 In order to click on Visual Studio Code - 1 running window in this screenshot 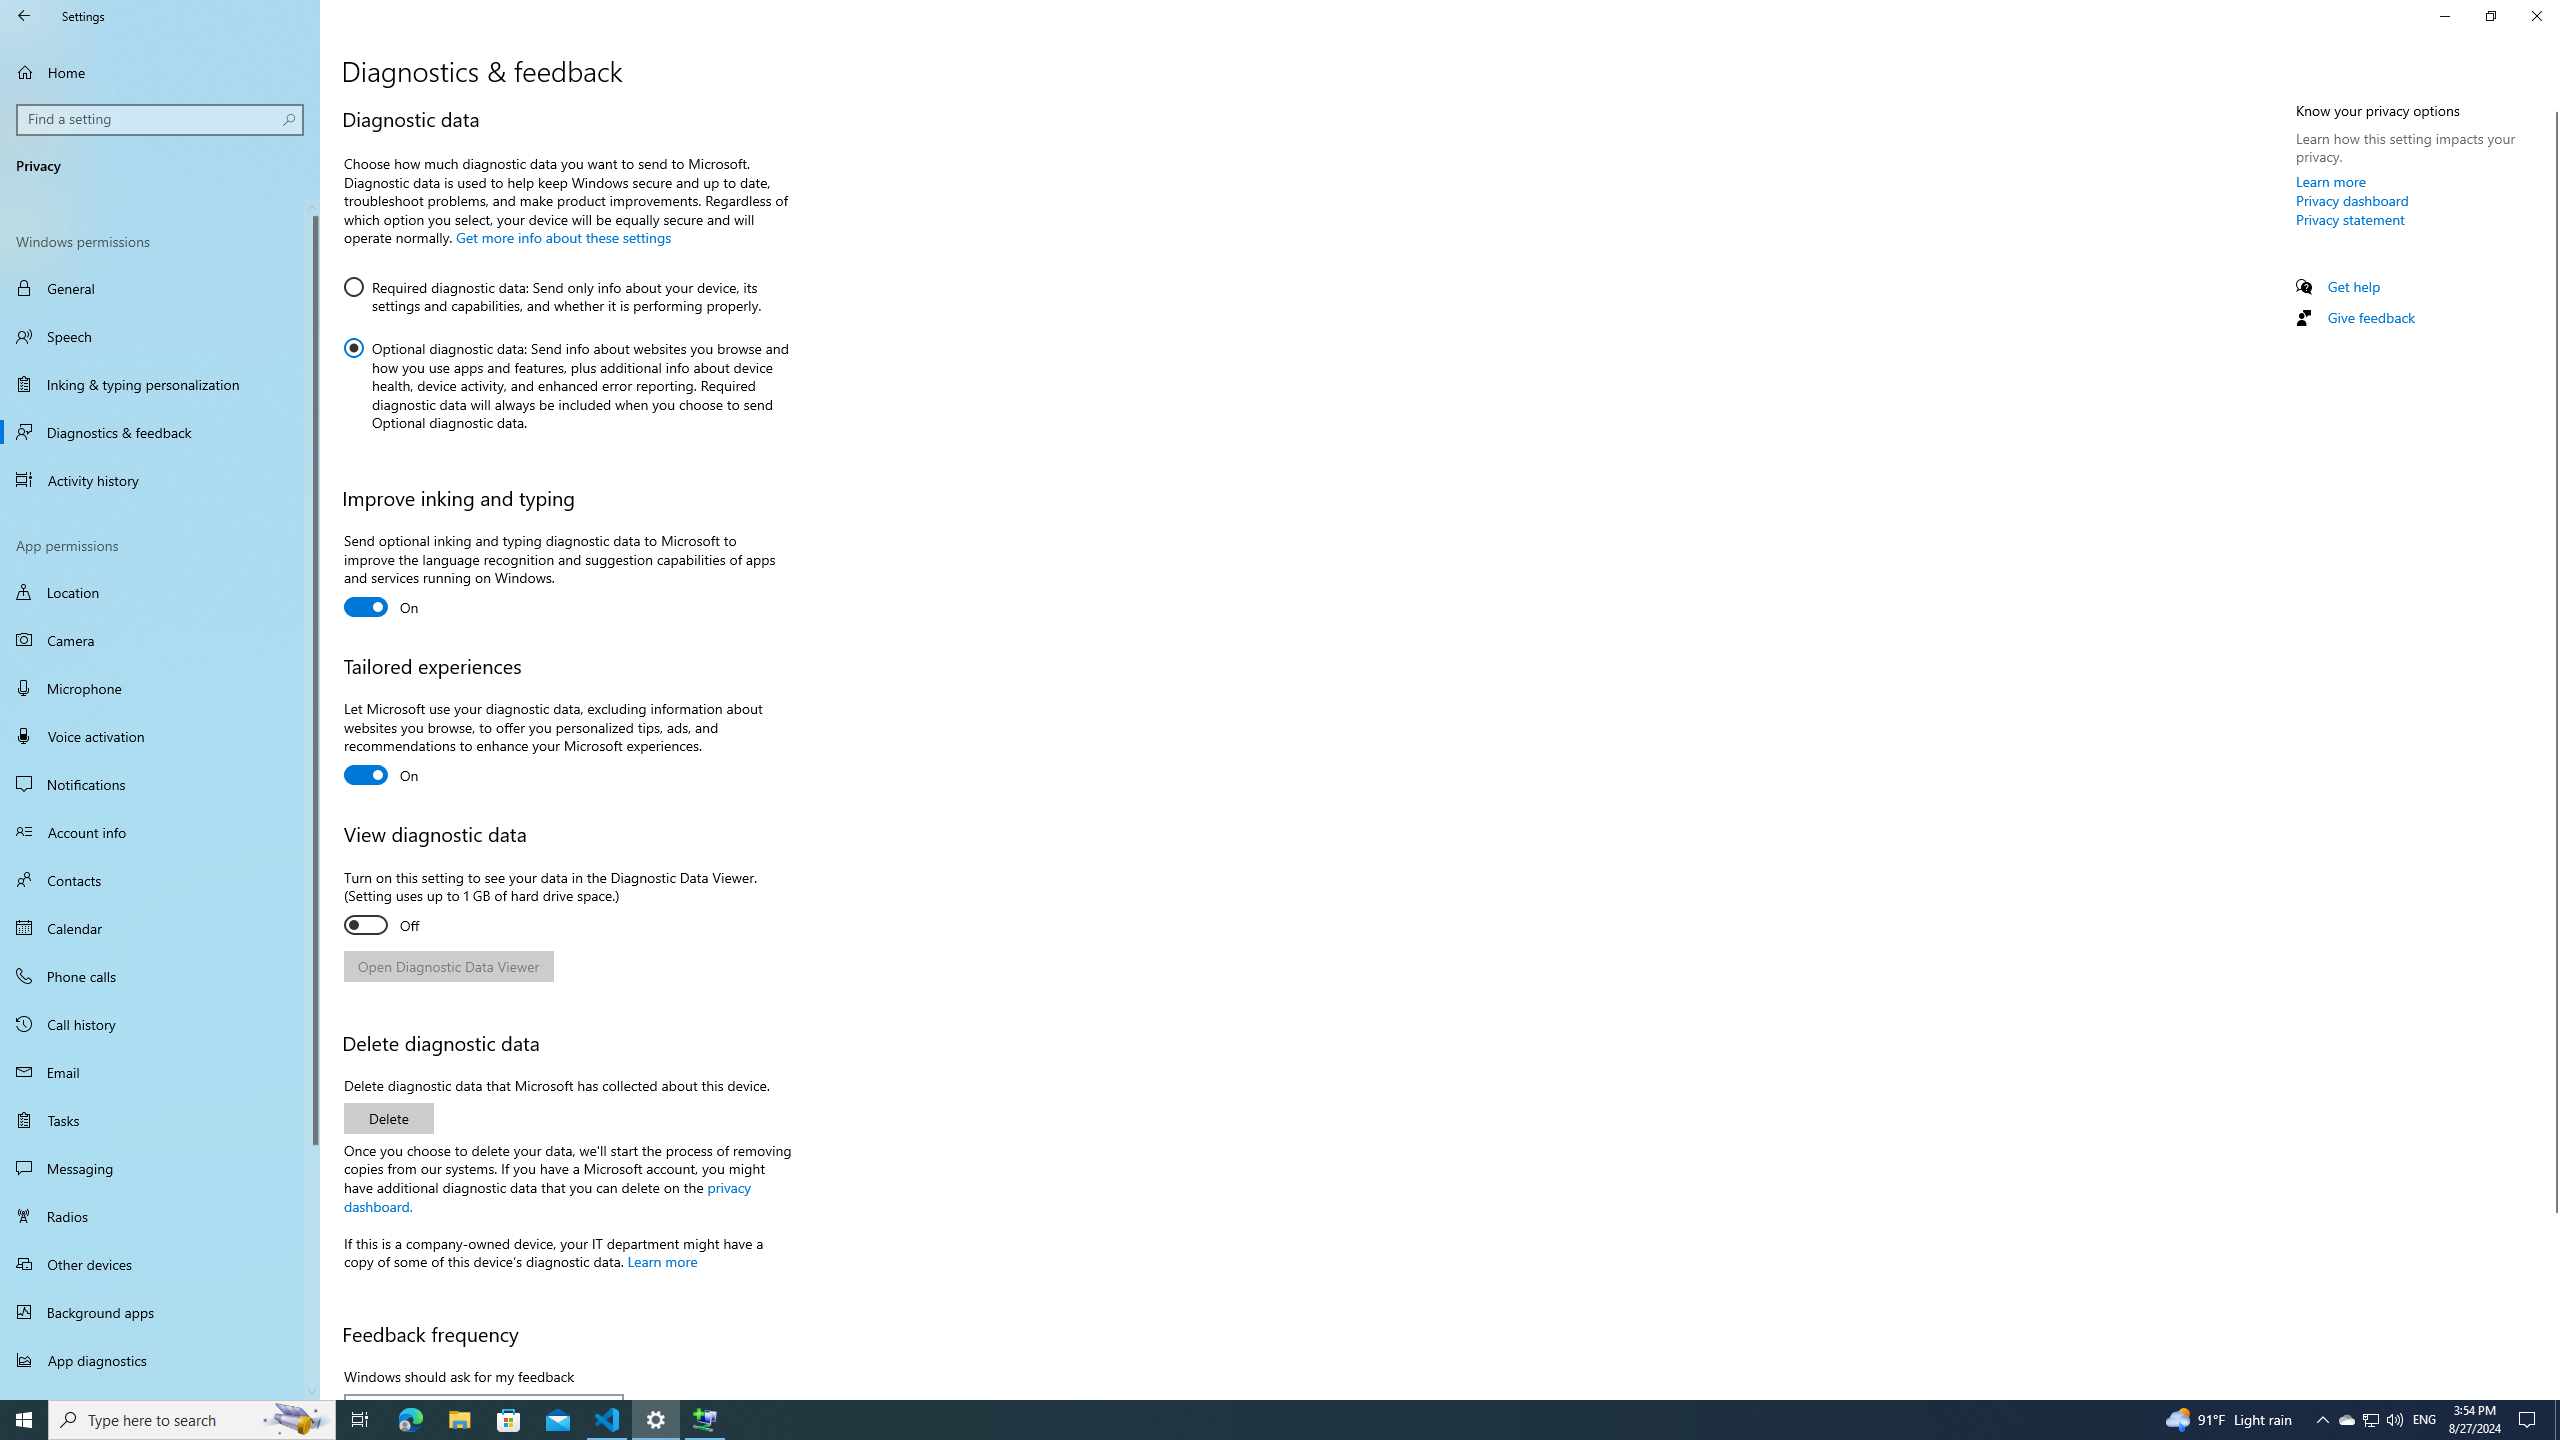, I will do `click(608, 1420)`.